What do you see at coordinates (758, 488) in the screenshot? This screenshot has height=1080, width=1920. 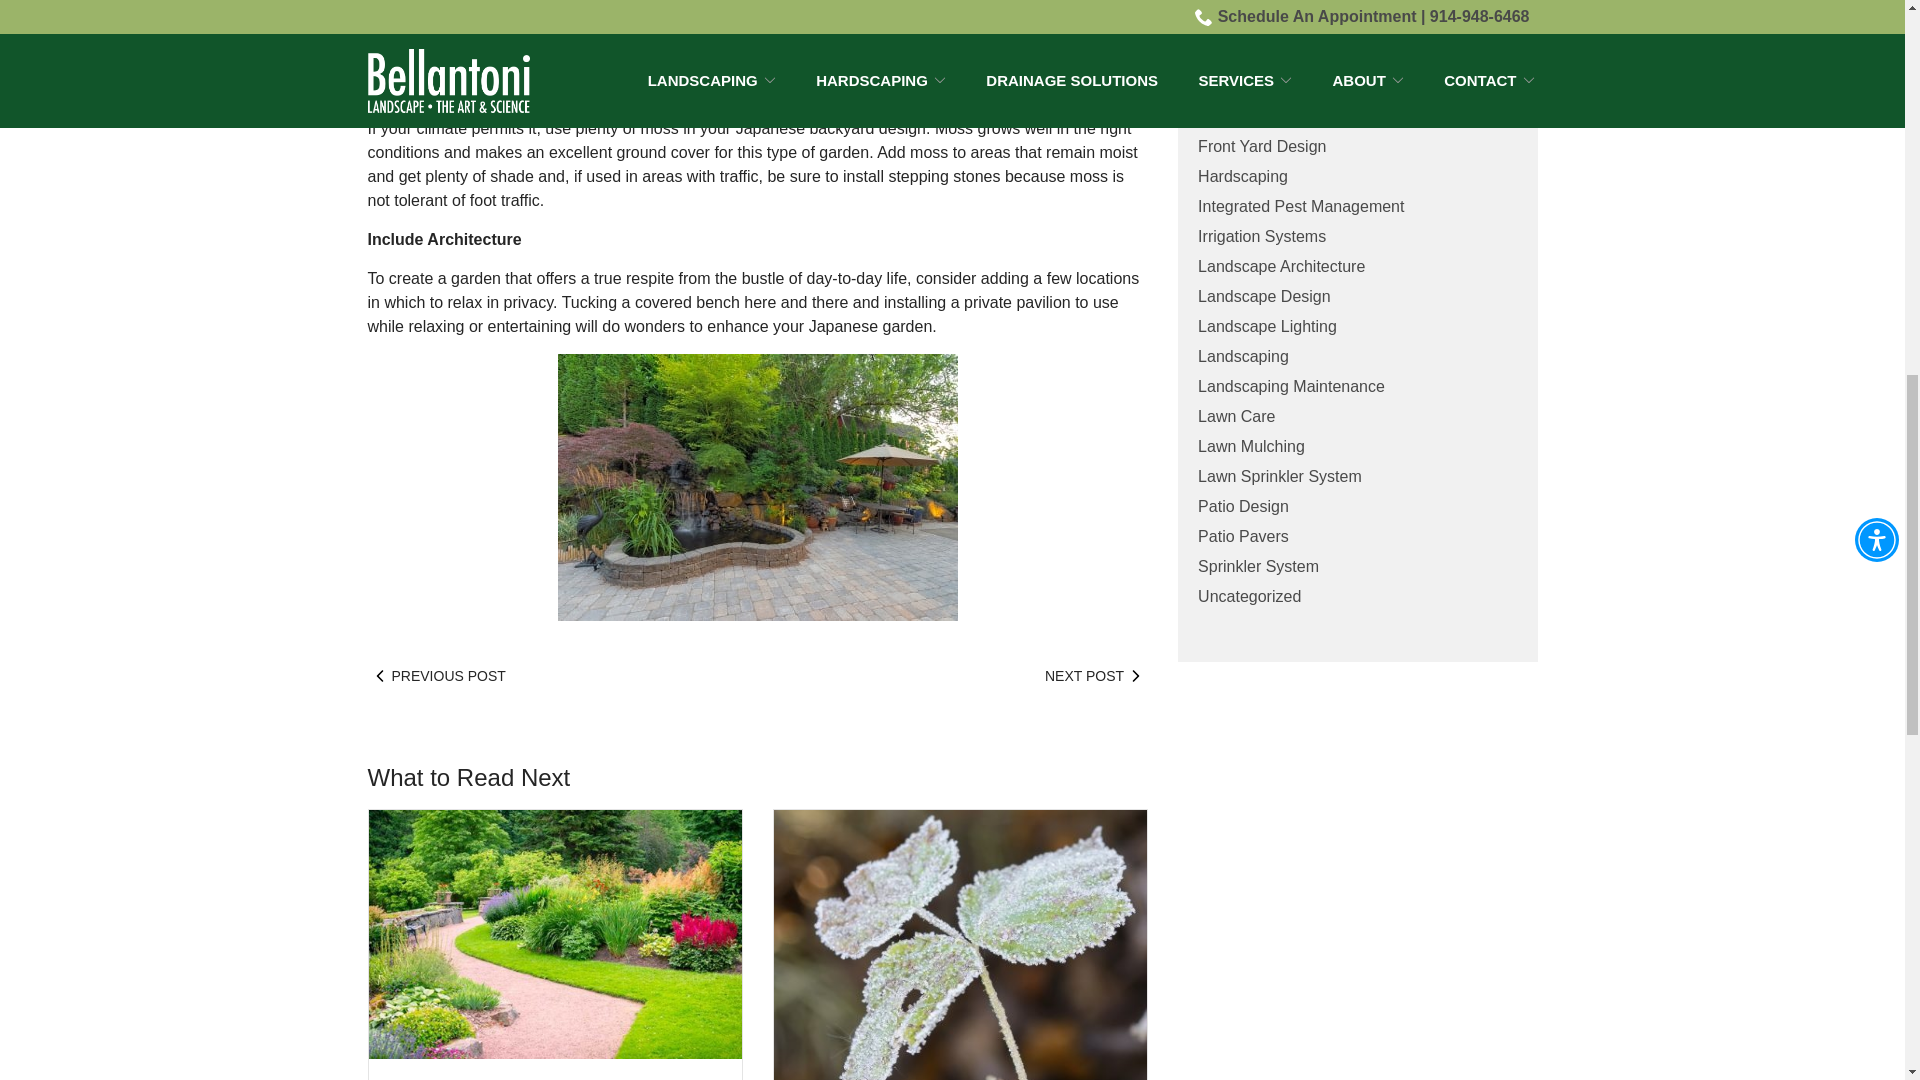 I see `Designing A Japanese Garden` at bounding box center [758, 488].